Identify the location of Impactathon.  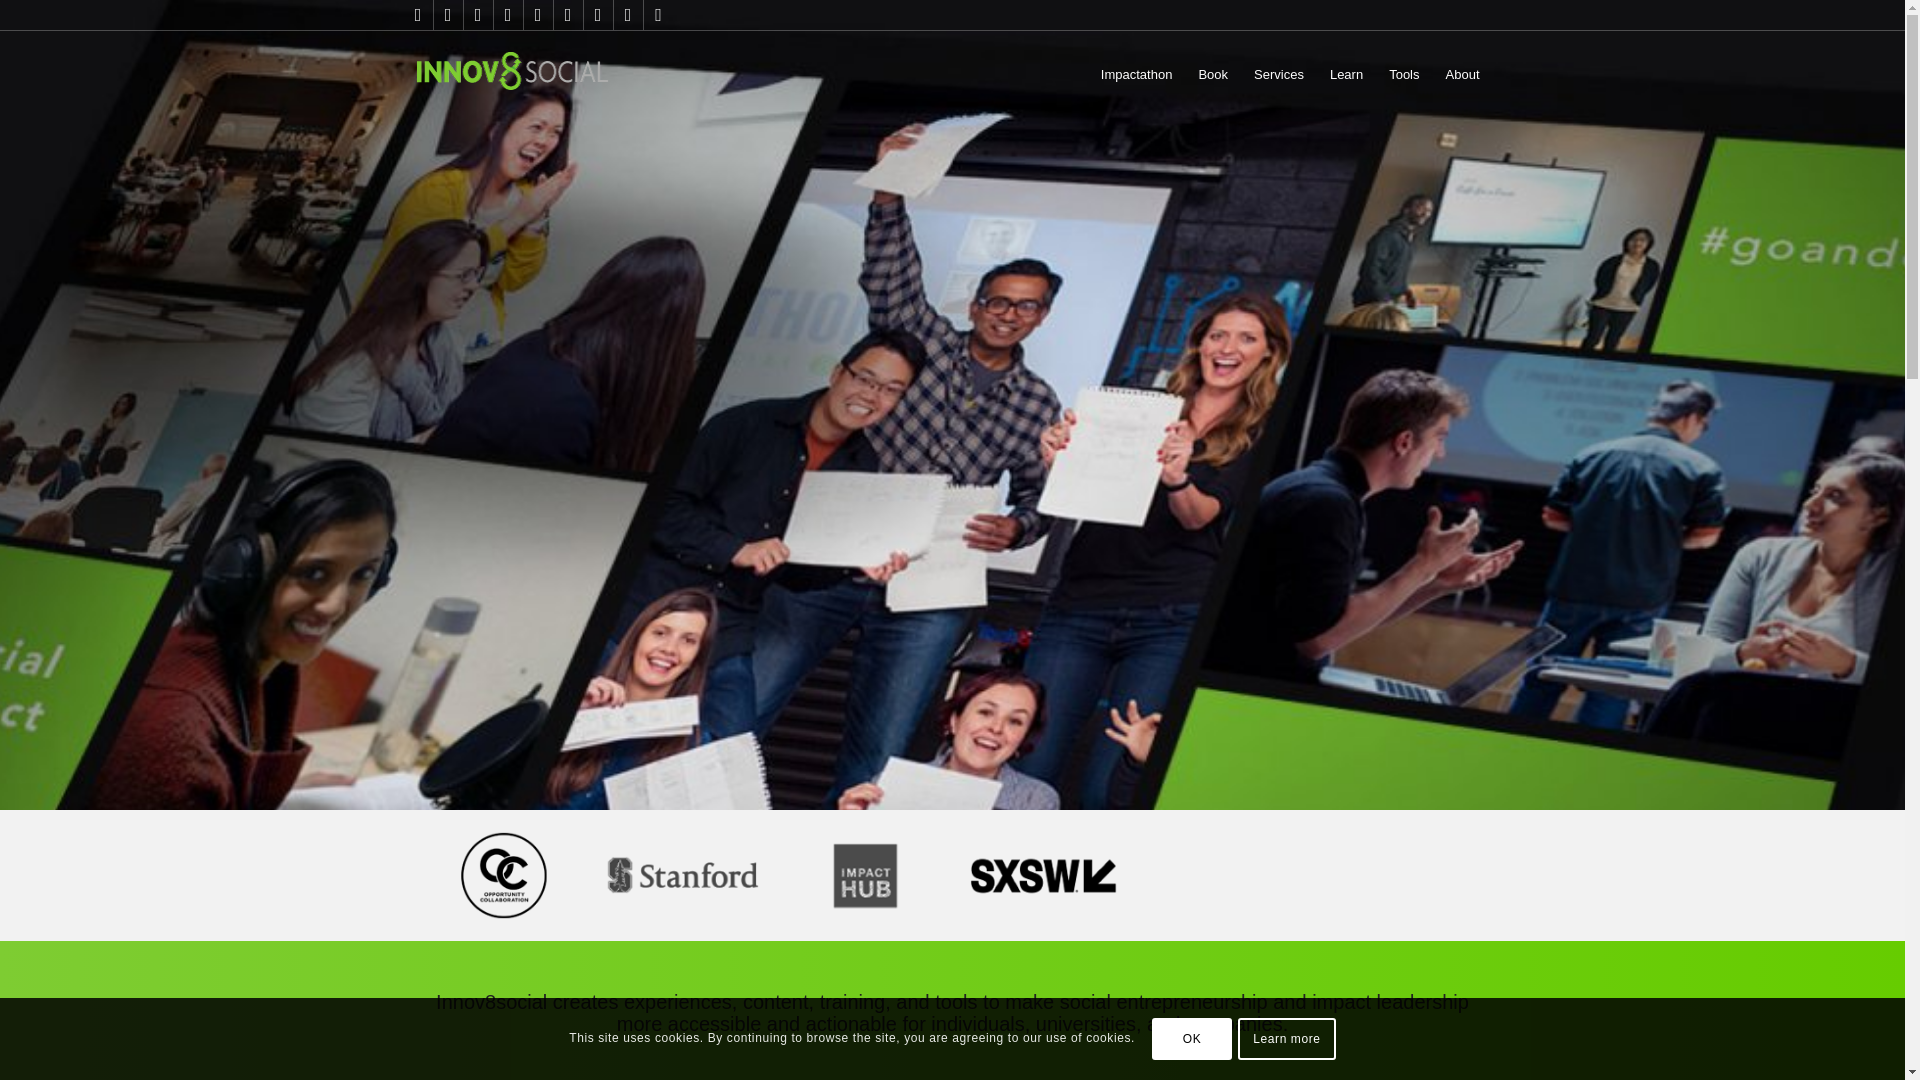
(1137, 74).